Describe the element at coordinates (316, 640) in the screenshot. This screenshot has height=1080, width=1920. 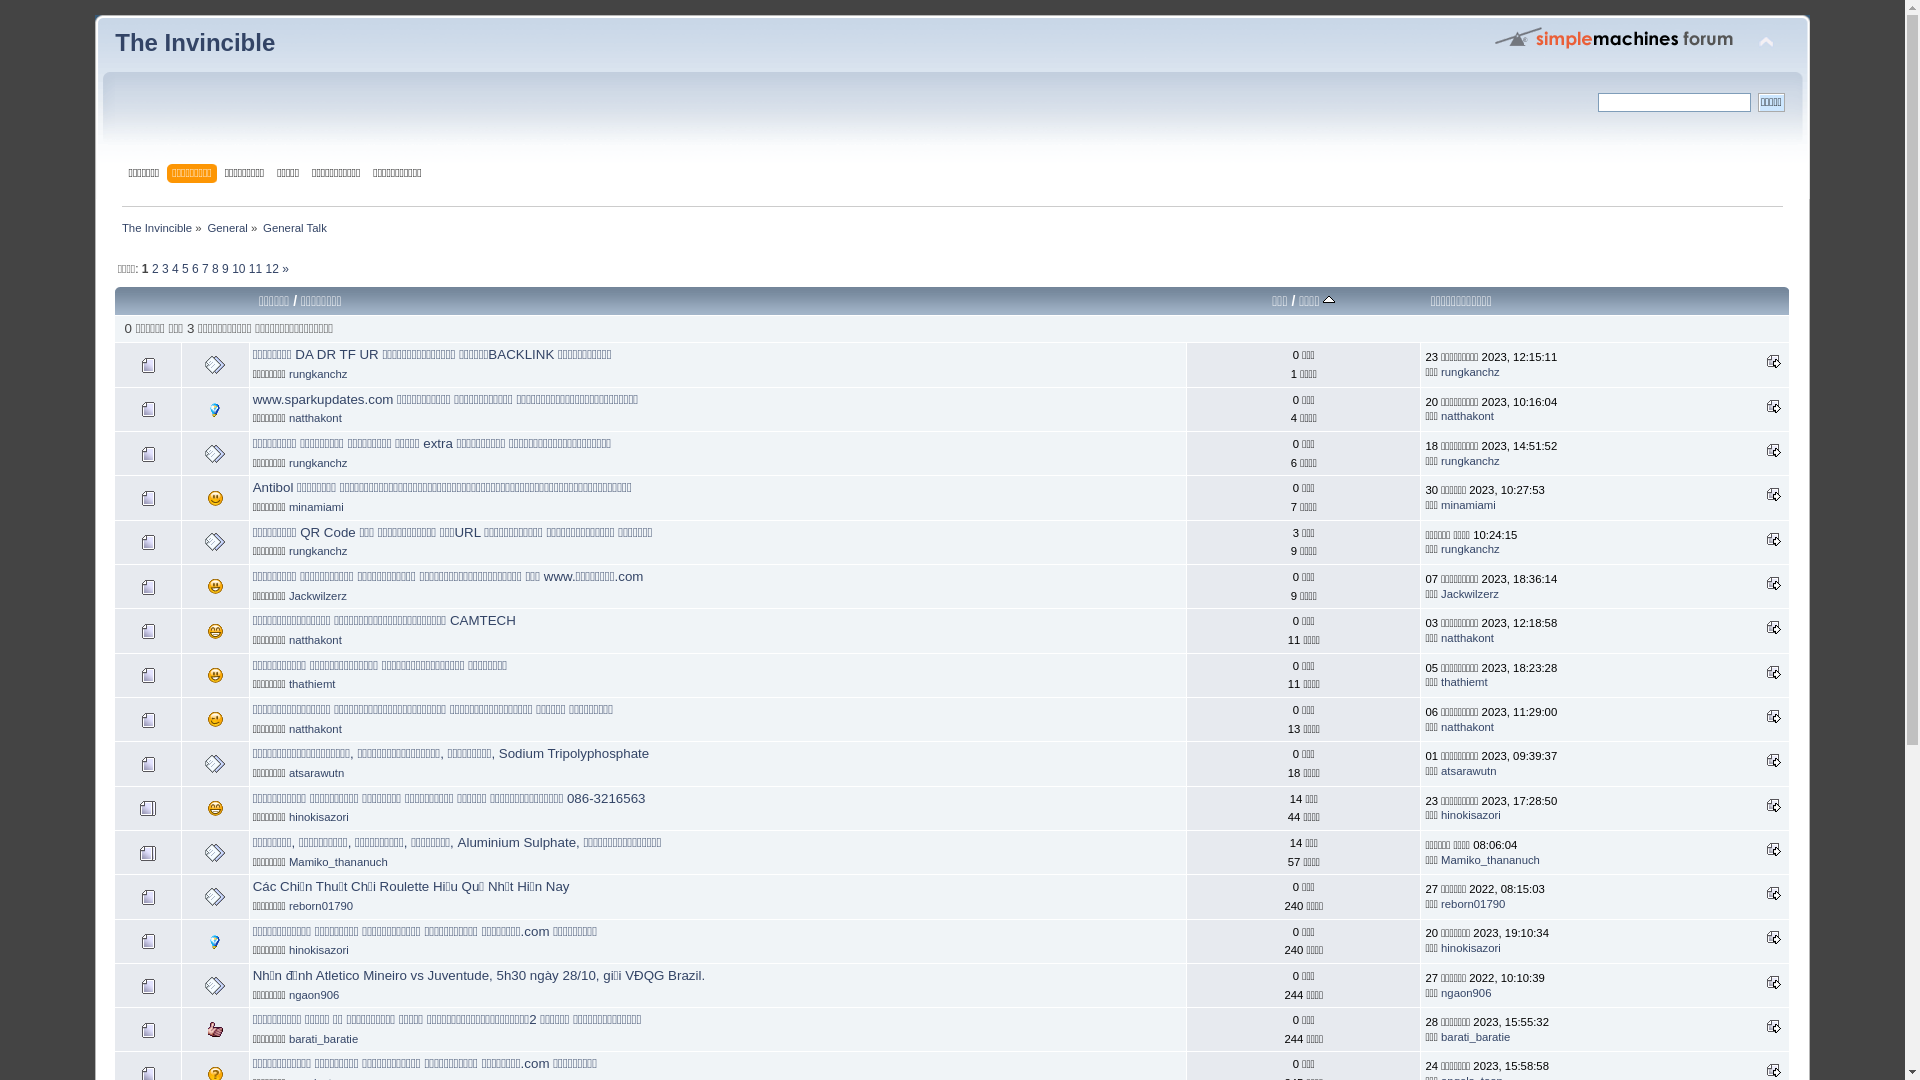
I see `natthakont` at that location.